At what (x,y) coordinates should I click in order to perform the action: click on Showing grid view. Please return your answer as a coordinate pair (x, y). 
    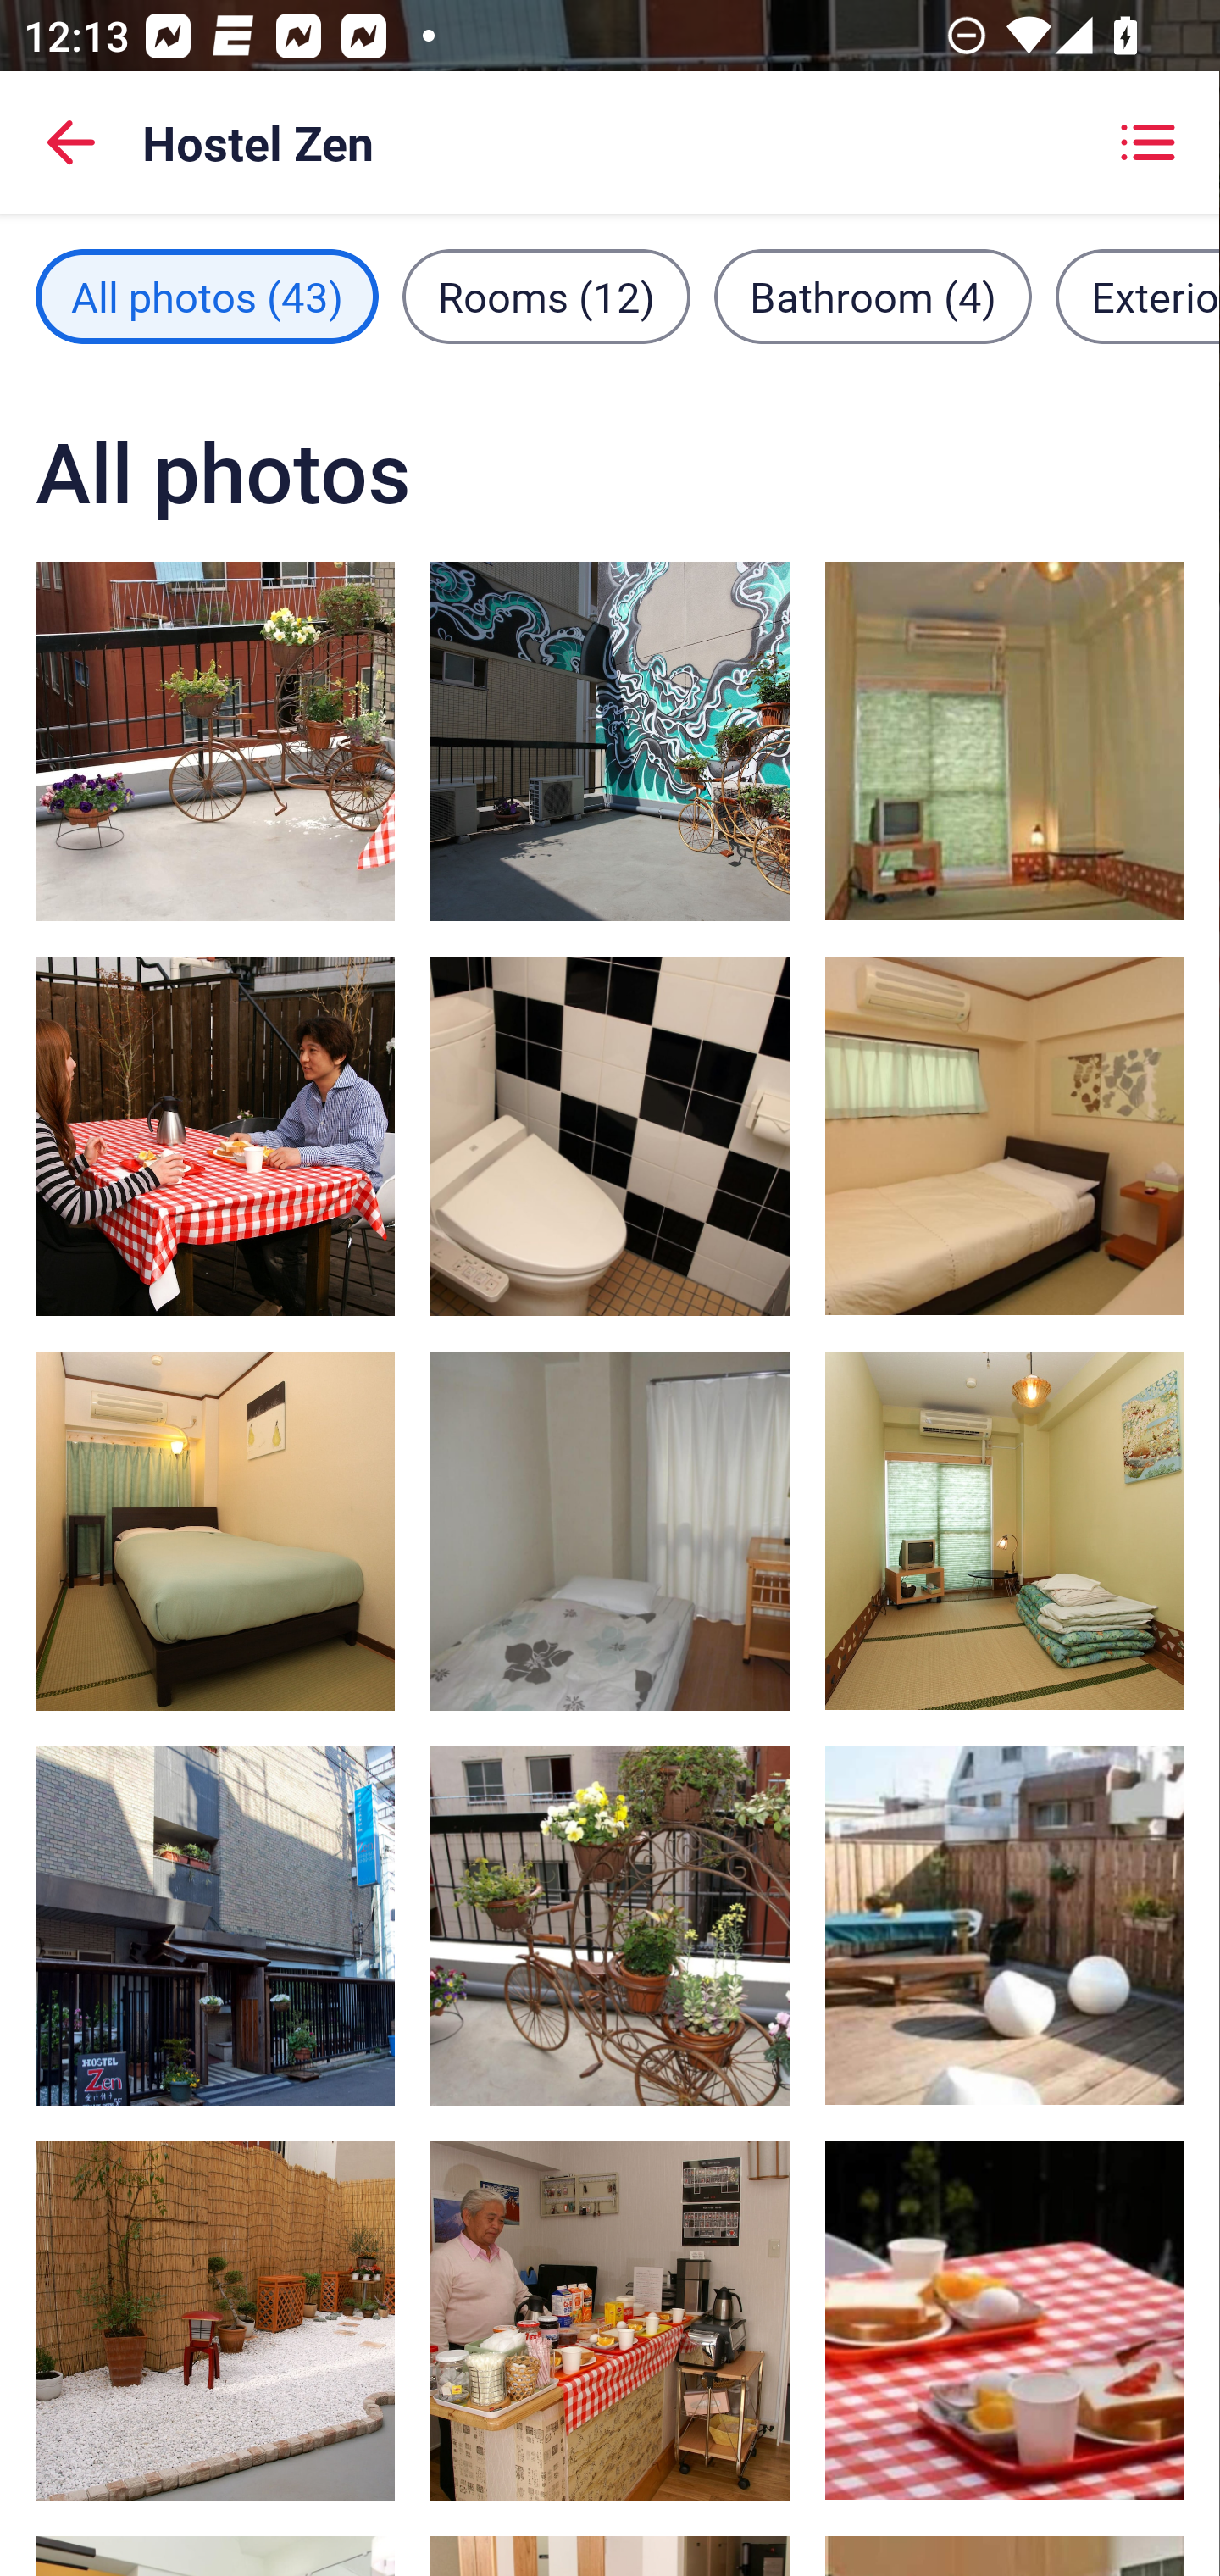
    Looking at the image, I should click on (1147, 142).